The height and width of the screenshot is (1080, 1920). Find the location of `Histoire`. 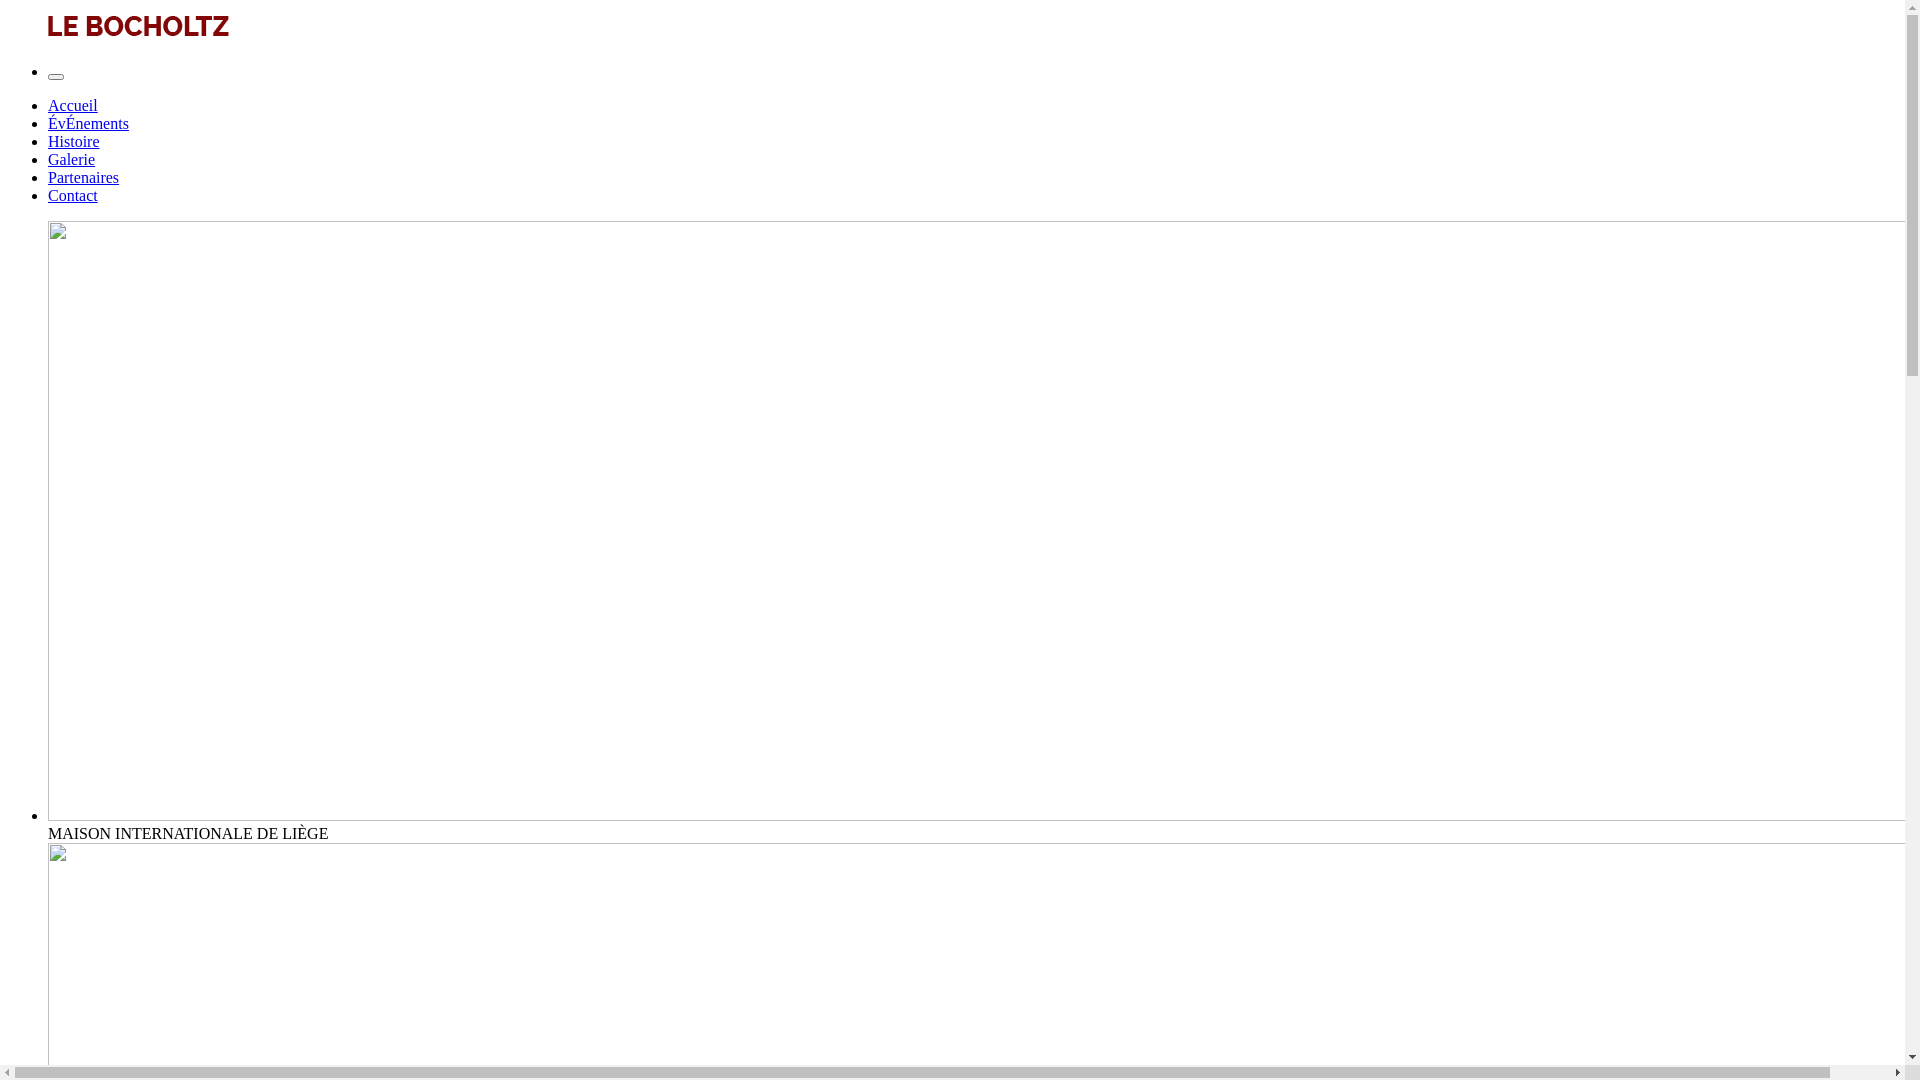

Histoire is located at coordinates (74, 142).